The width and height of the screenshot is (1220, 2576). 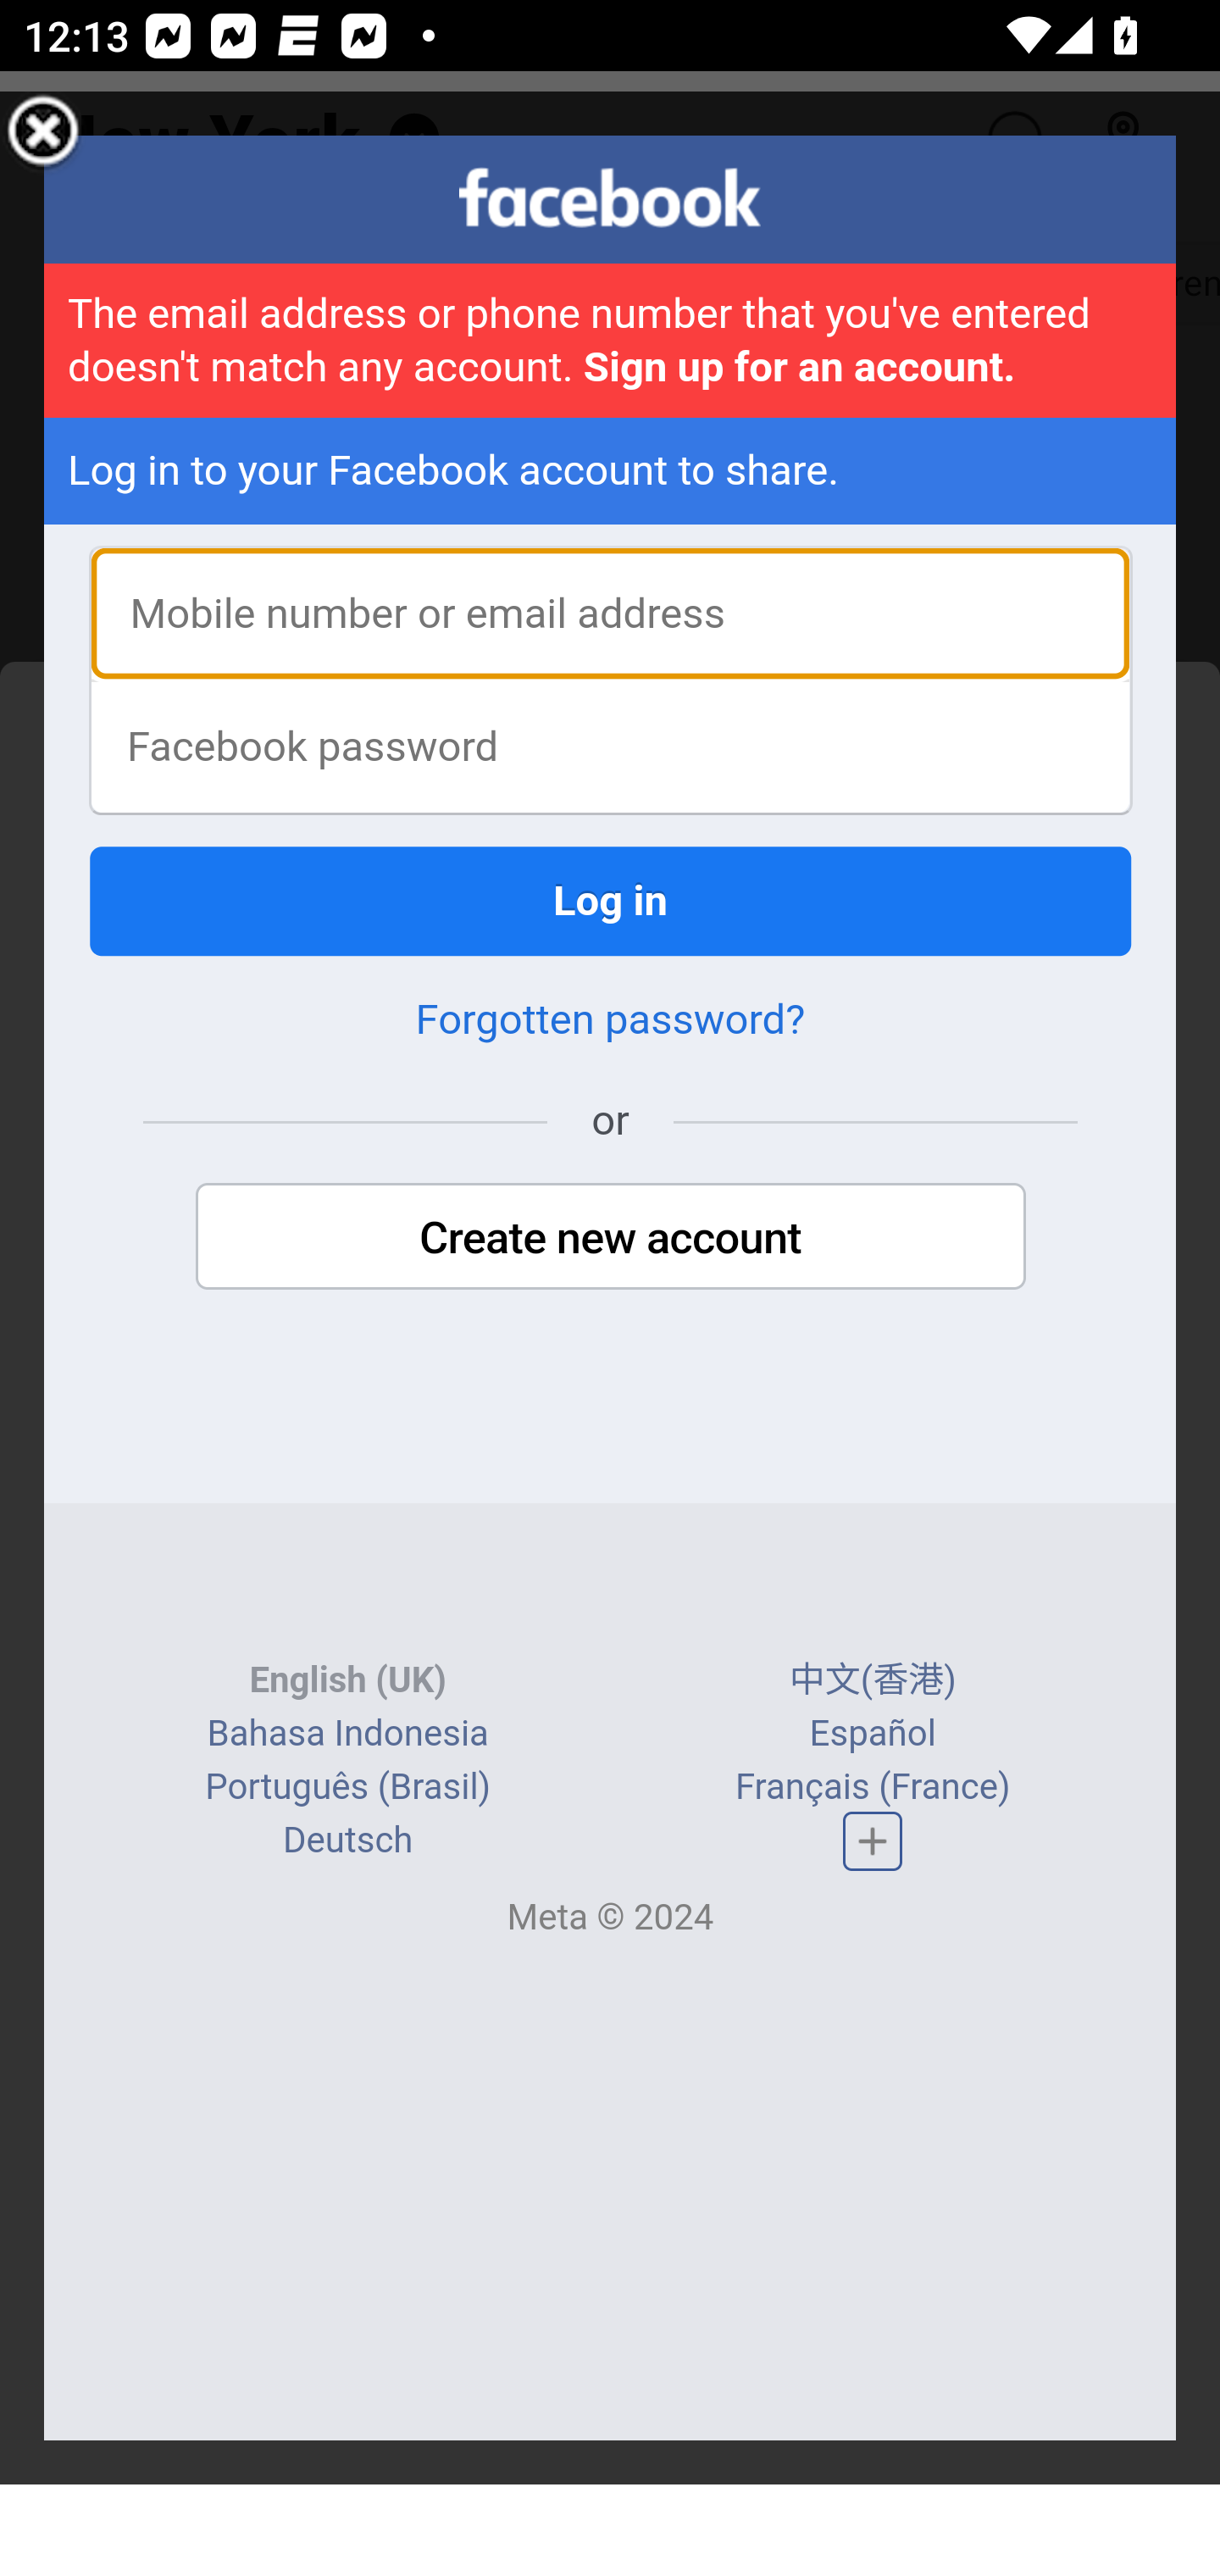 I want to click on Español, so click(x=872, y=1735).